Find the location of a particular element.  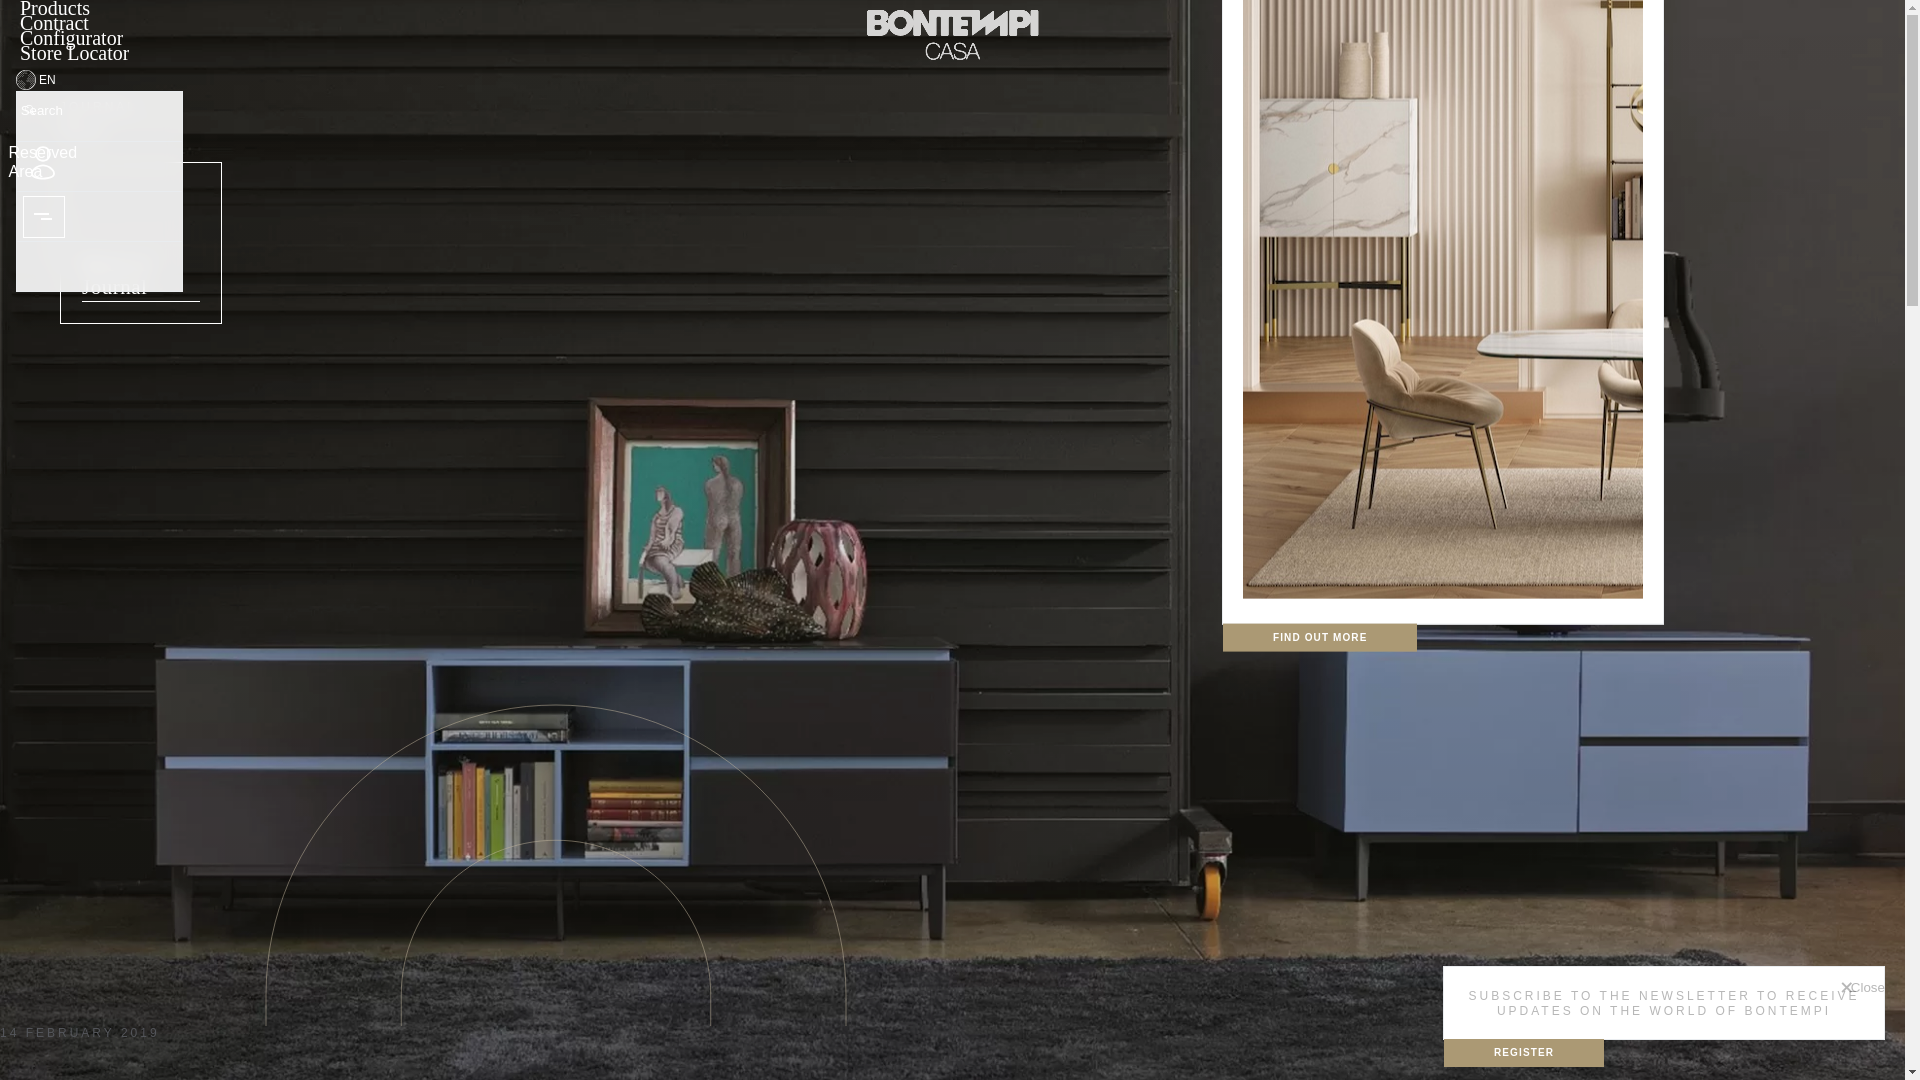

Search is located at coordinates (29, 109).